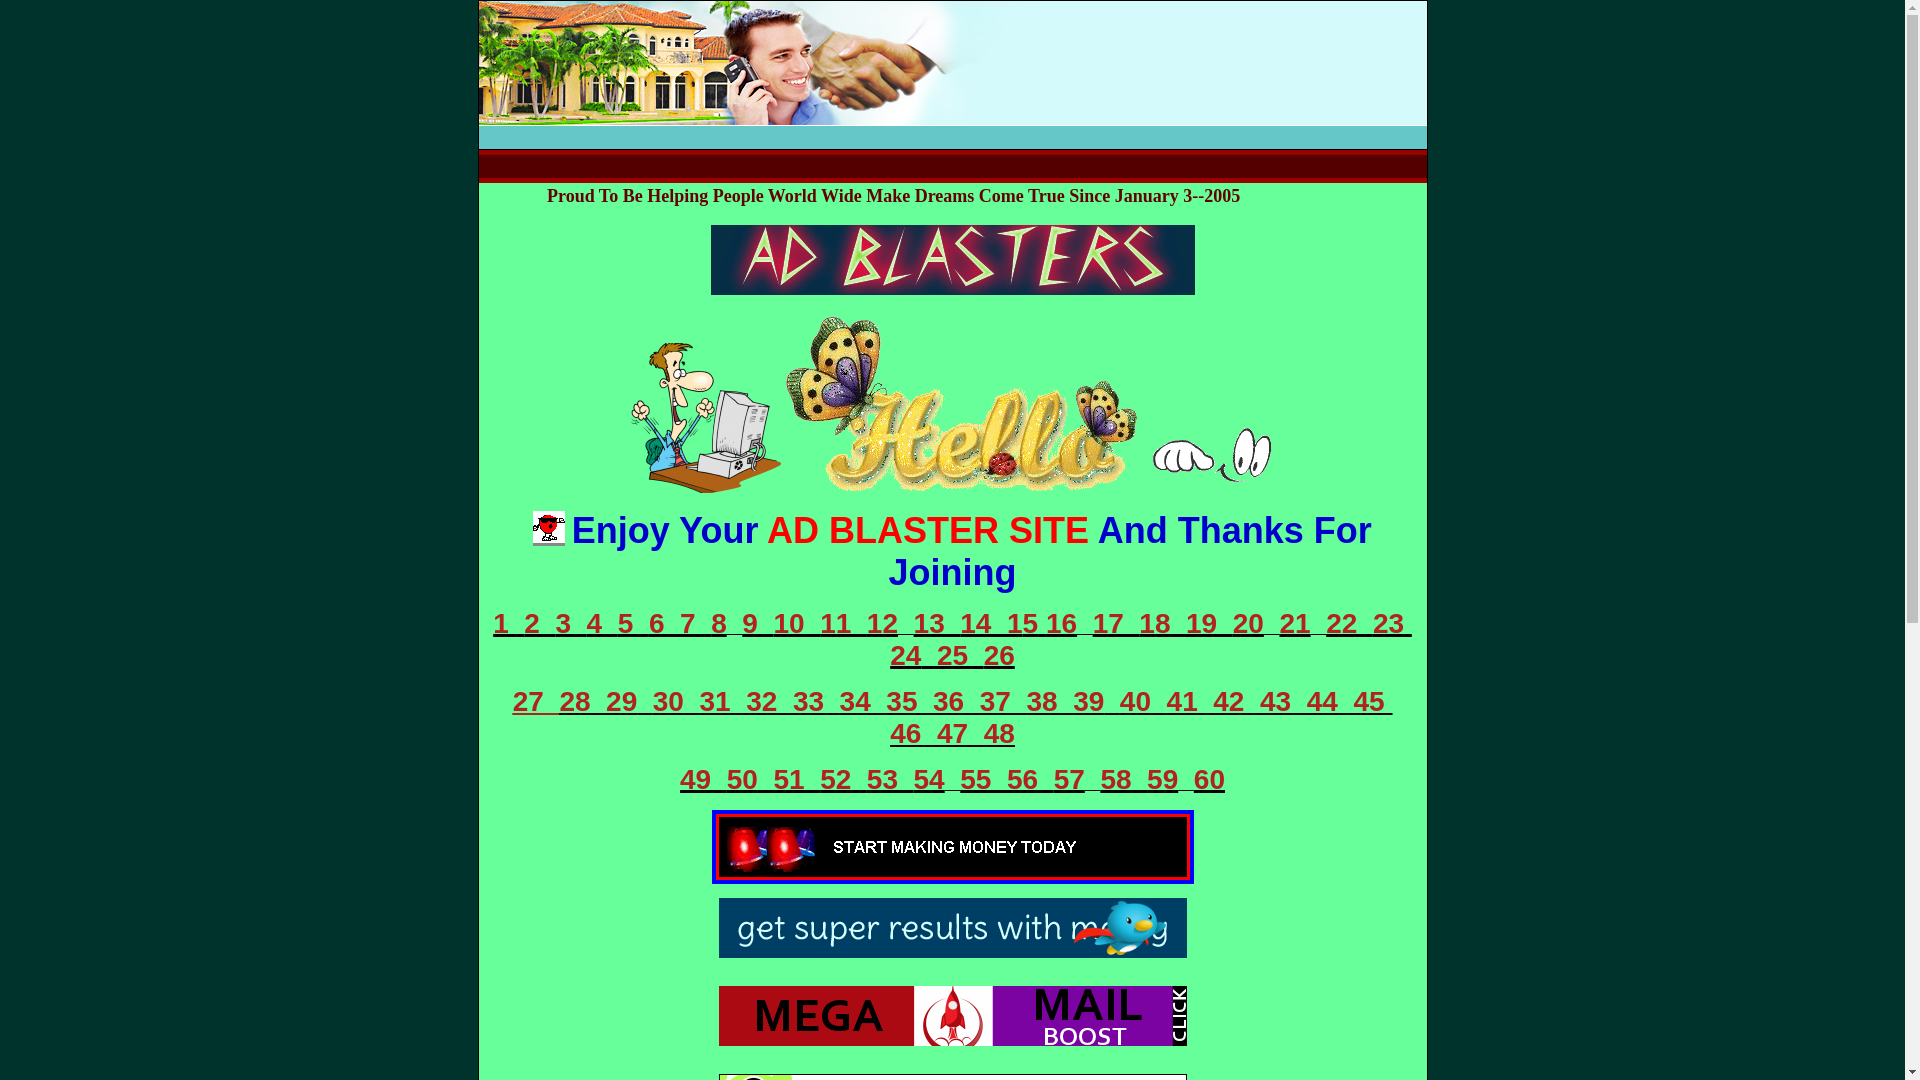  What do you see at coordinates (914, 734) in the screenshot?
I see `46 ` at bounding box center [914, 734].